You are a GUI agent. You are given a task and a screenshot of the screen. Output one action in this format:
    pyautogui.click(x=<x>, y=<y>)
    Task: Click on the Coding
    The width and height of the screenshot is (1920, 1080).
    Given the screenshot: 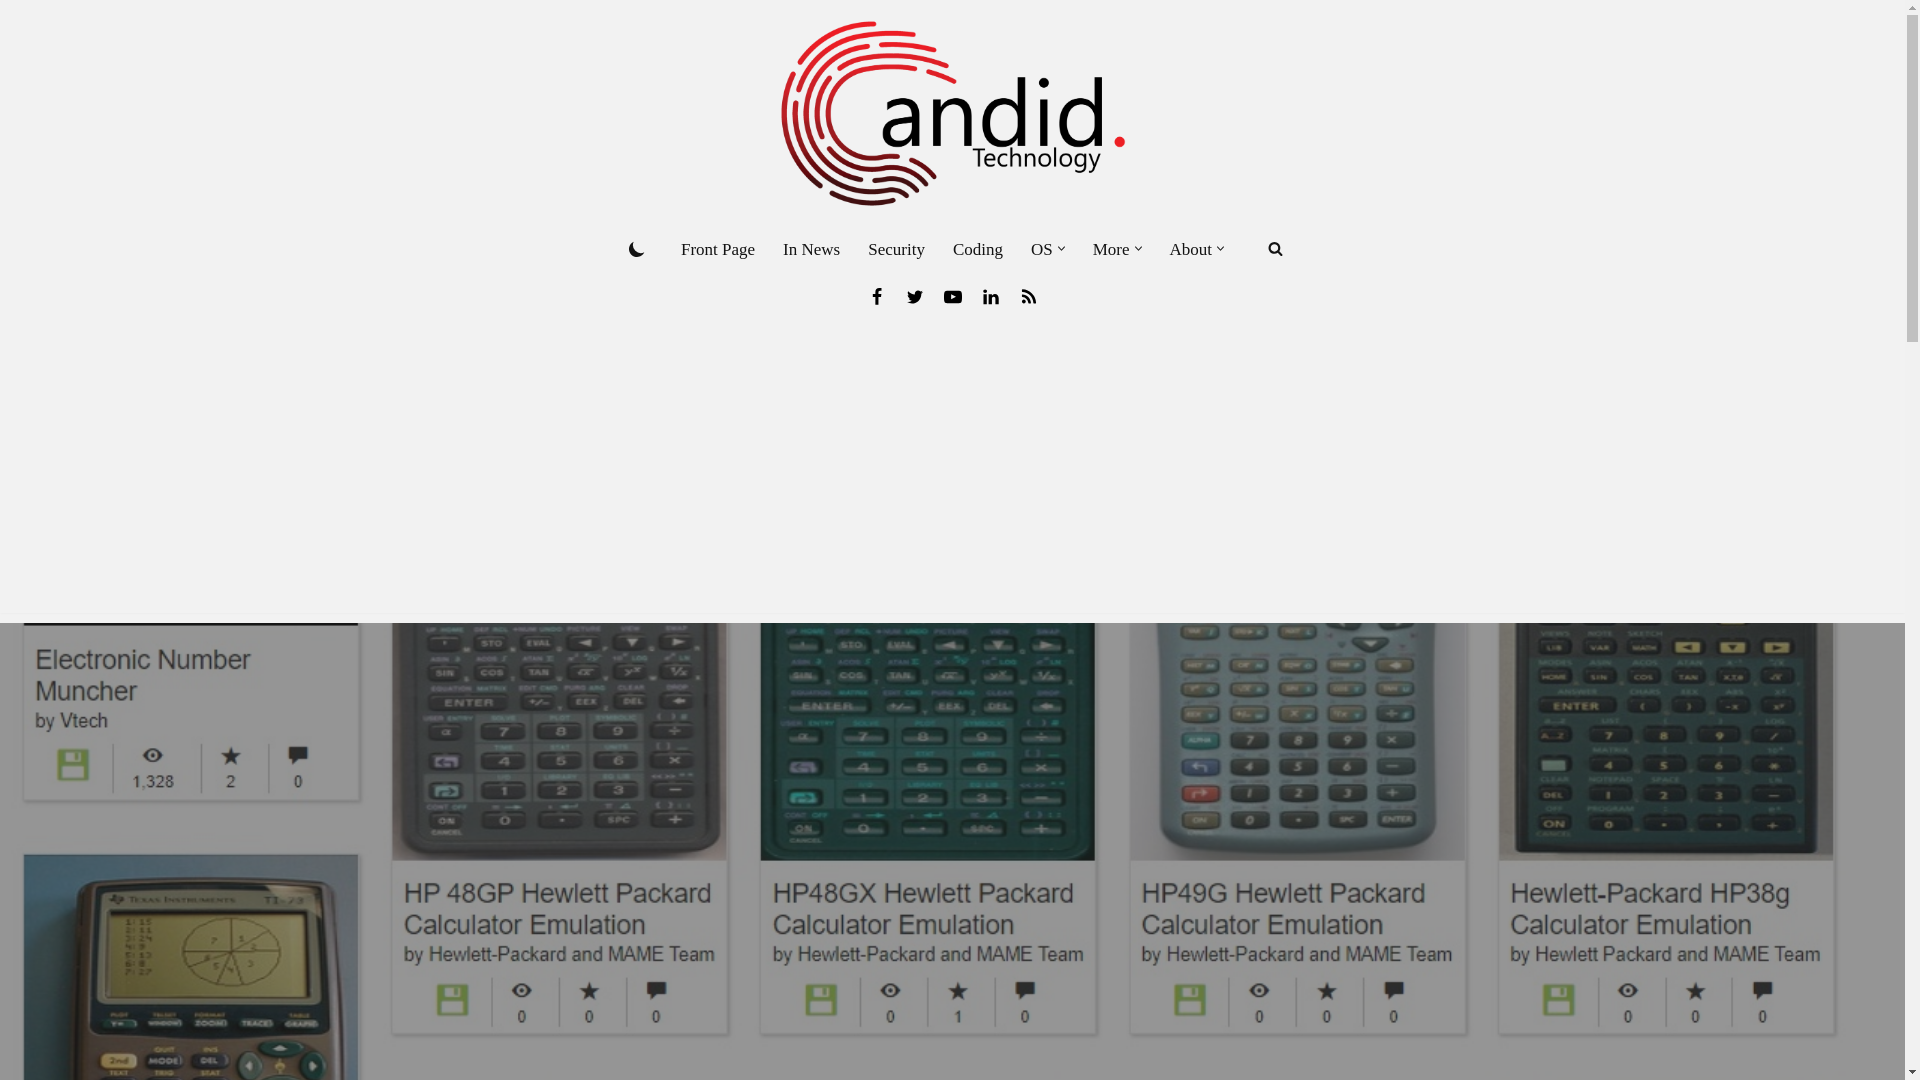 What is the action you would take?
    pyautogui.click(x=977, y=249)
    